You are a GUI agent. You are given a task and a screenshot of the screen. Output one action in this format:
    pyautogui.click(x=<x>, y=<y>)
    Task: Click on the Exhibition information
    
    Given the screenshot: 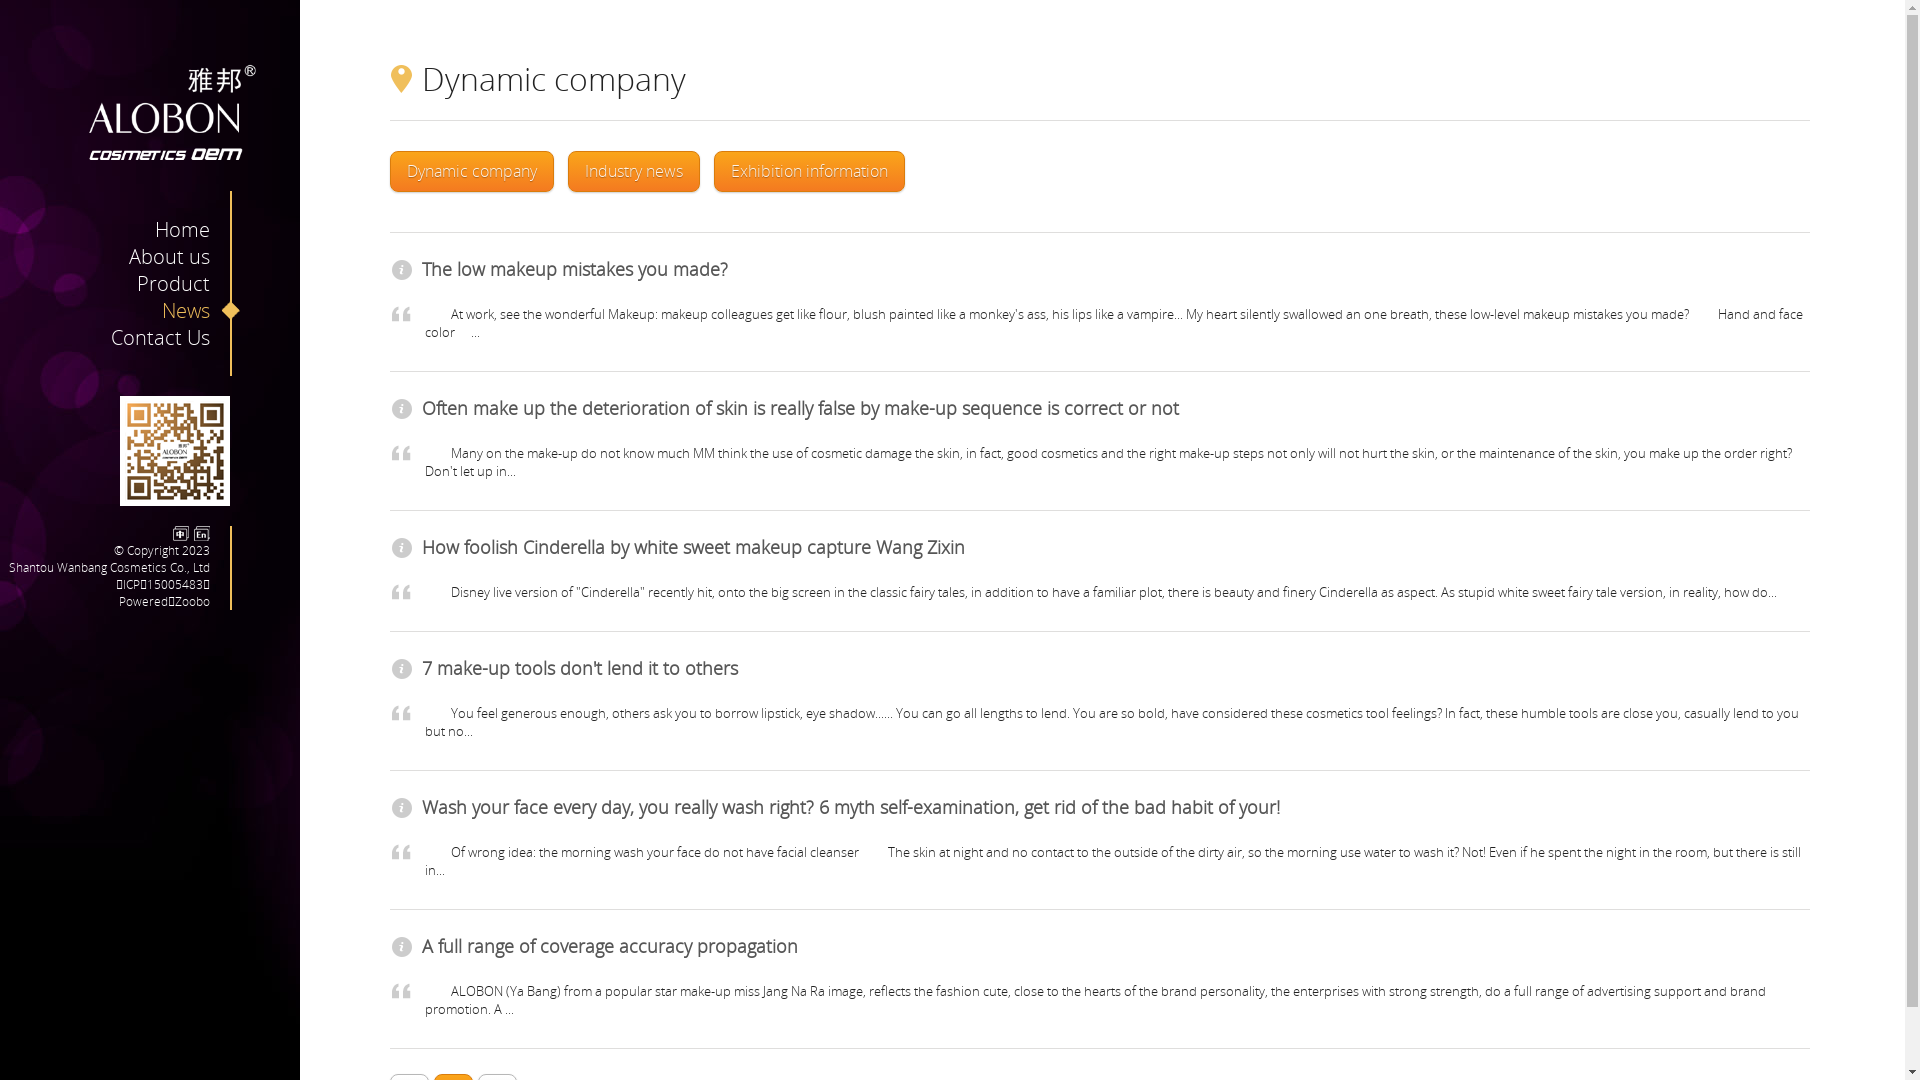 What is the action you would take?
    pyautogui.click(x=810, y=172)
    